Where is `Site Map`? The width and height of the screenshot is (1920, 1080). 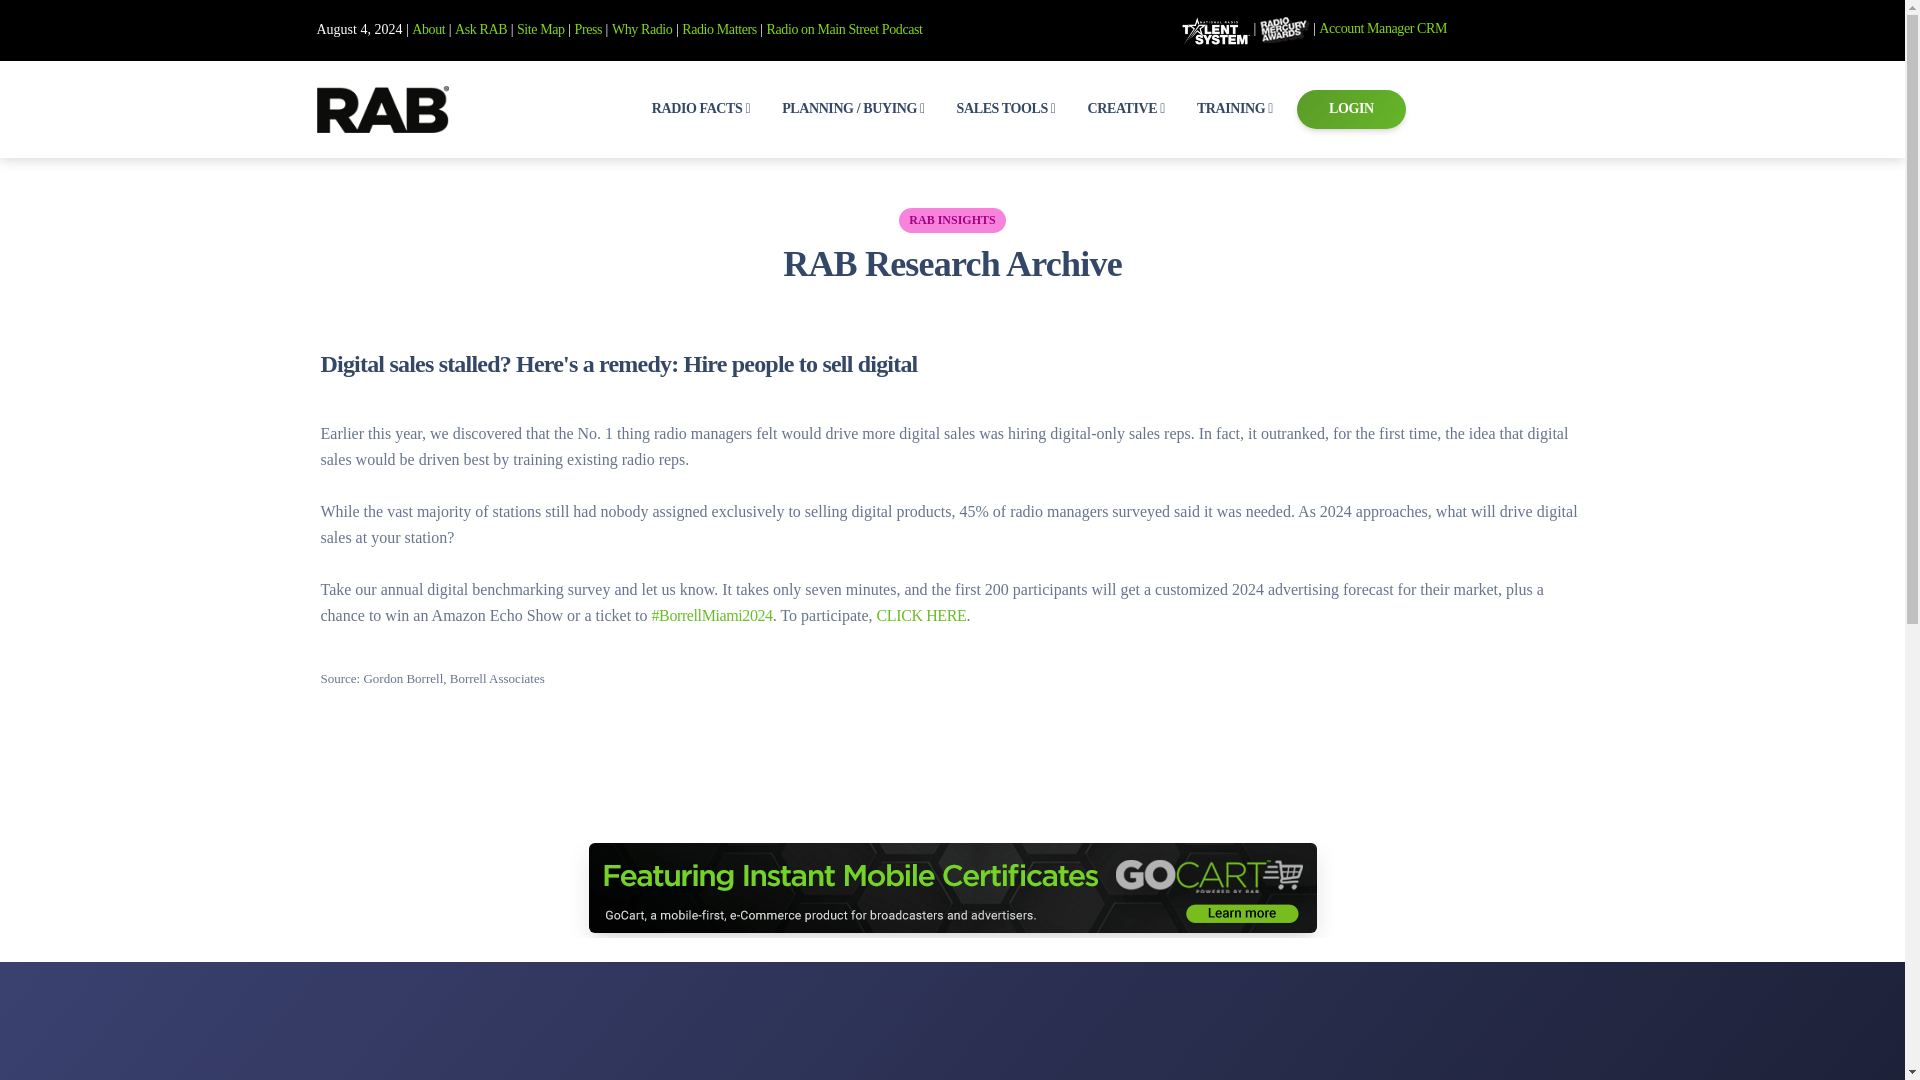 Site Map is located at coordinates (540, 28).